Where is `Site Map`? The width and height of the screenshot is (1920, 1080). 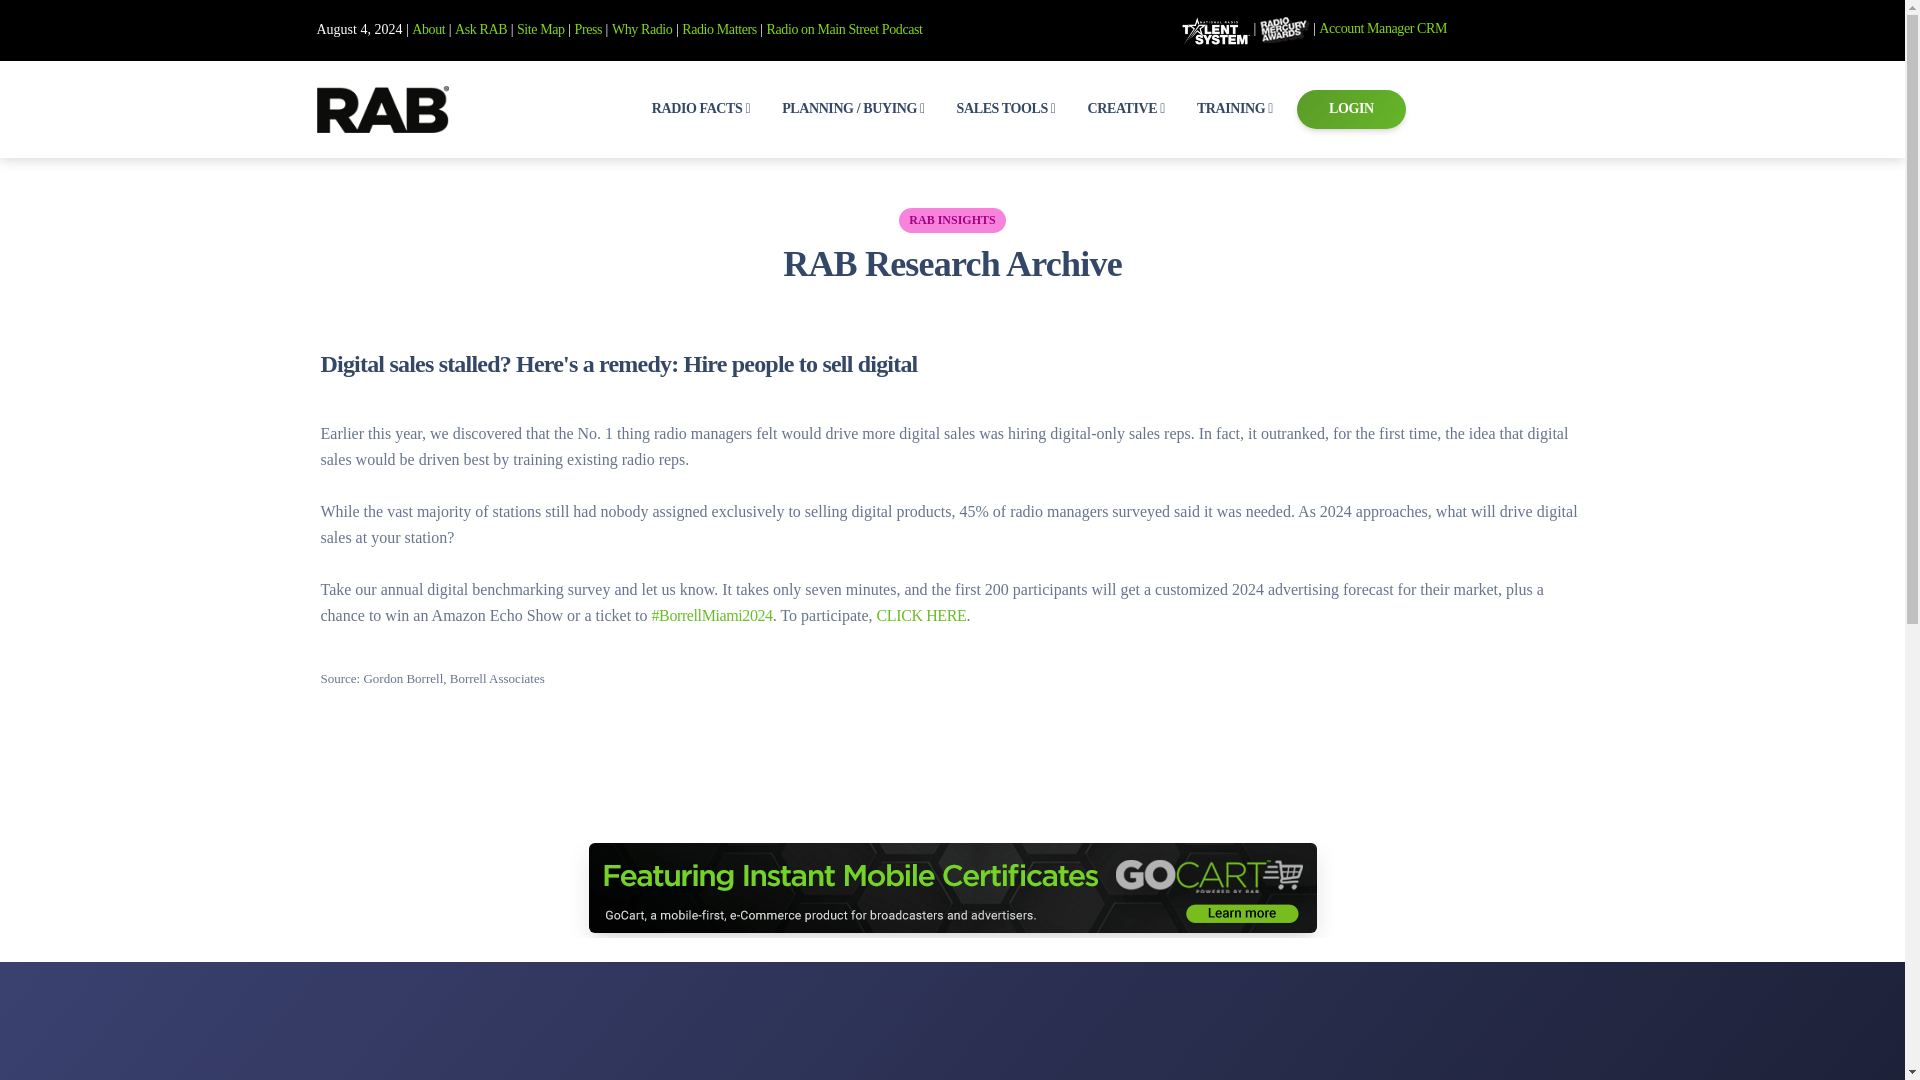 Site Map is located at coordinates (540, 28).